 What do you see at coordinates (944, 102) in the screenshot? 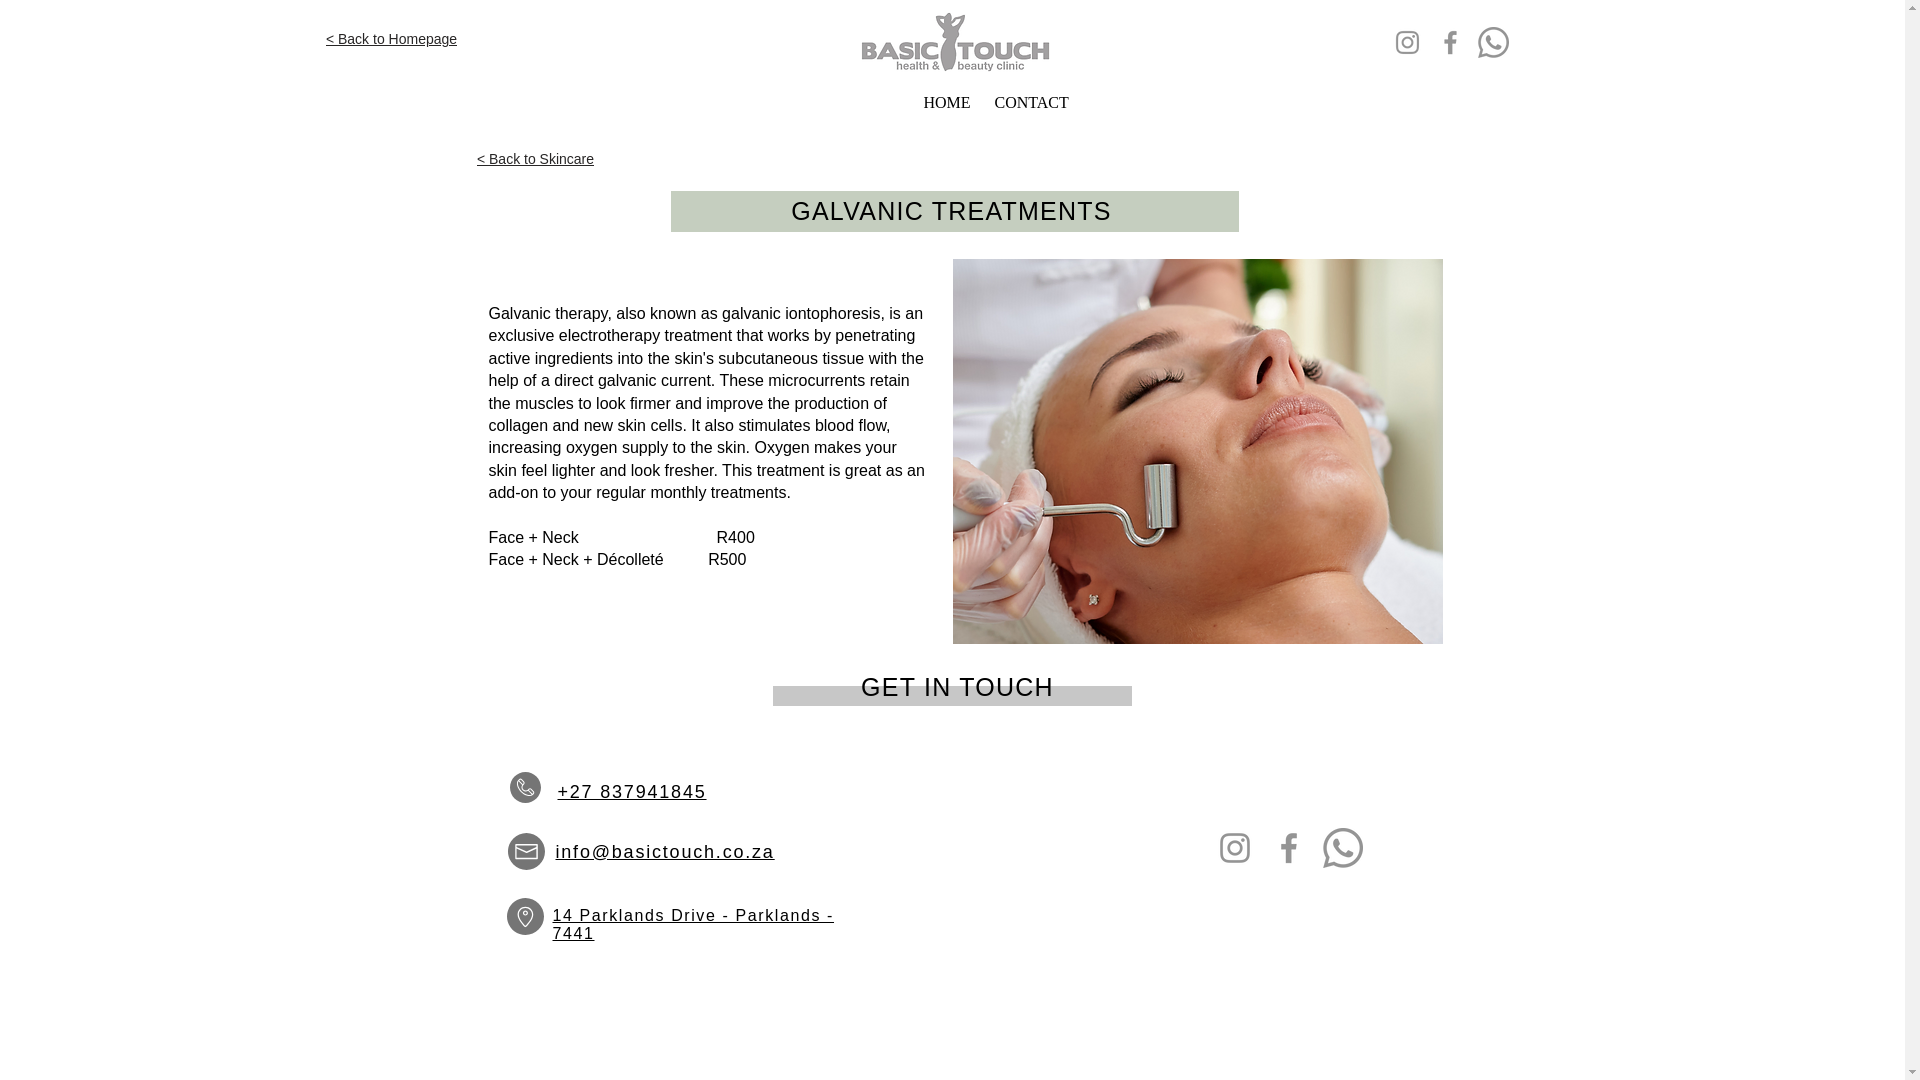
I see `HOME` at bounding box center [944, 102].